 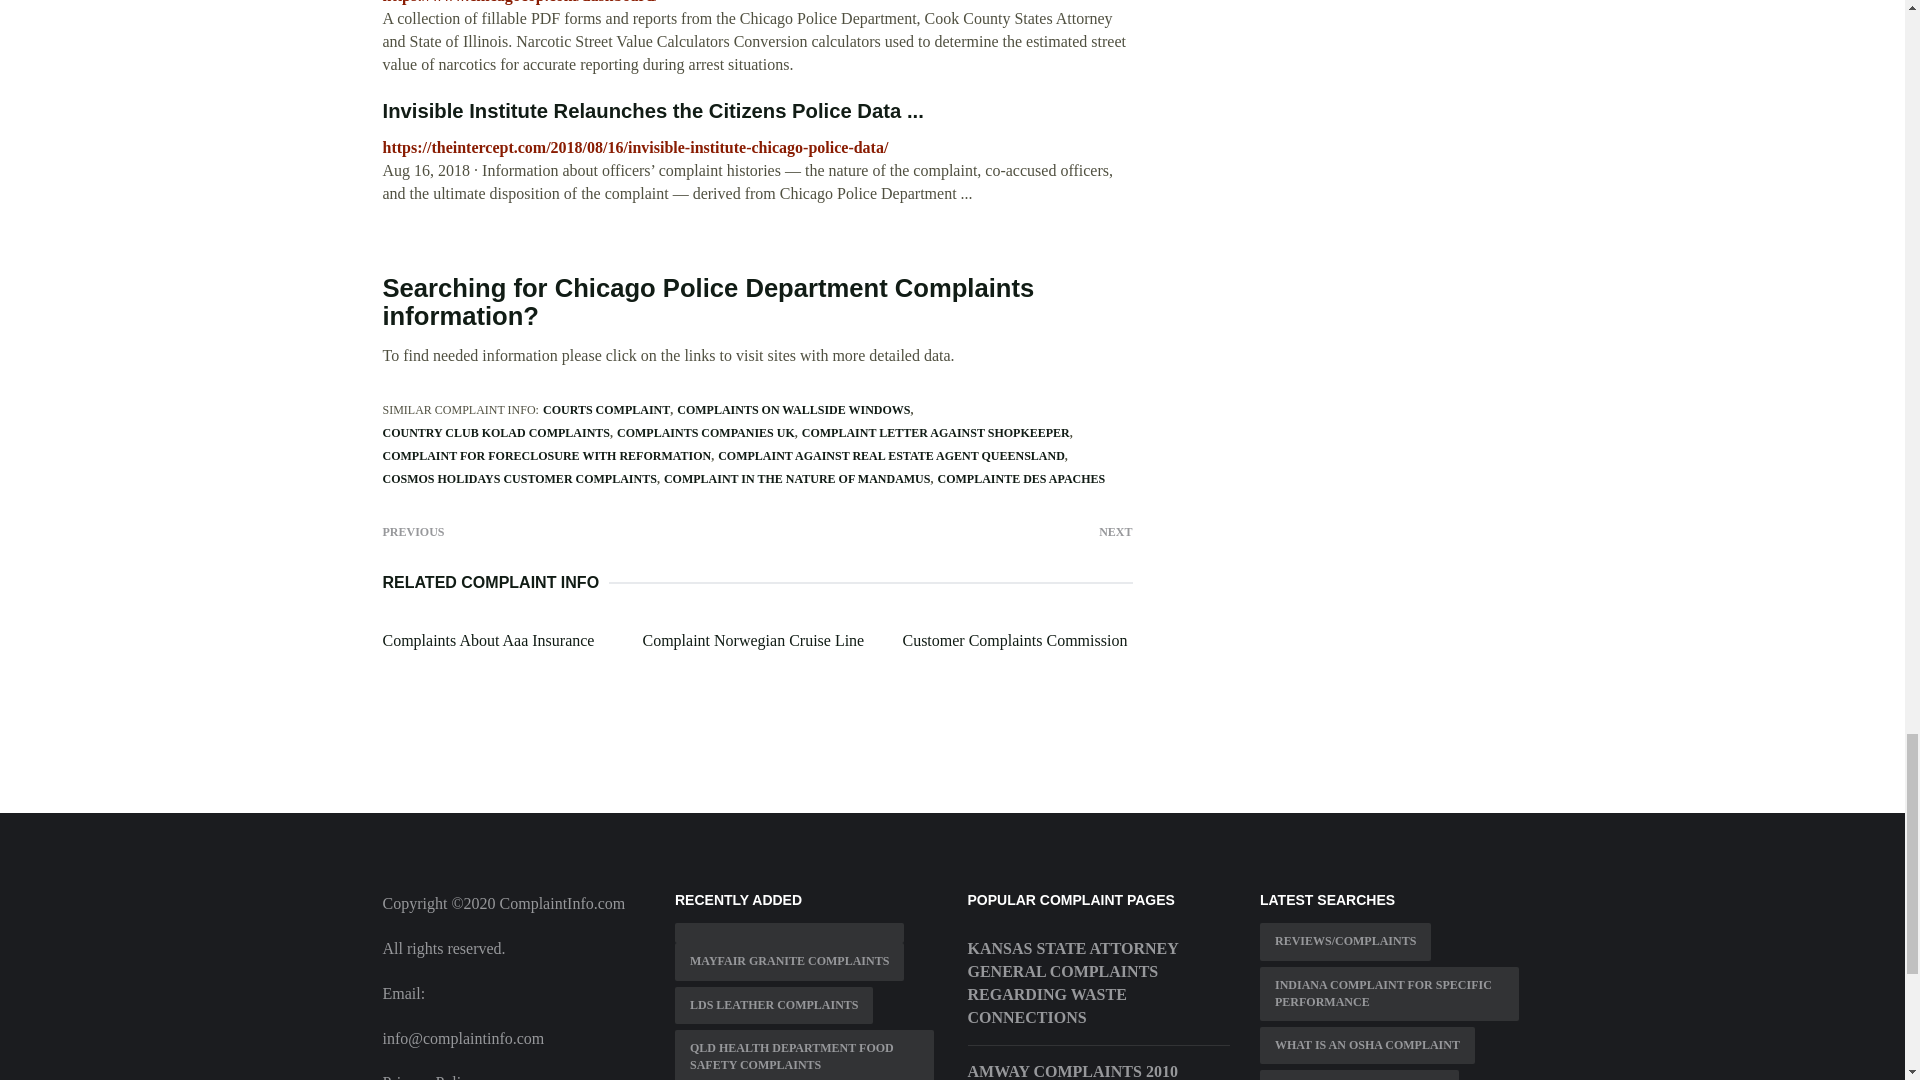 I want to click on COSMOS HOLIDAYS CUSTOMER COMPLAINTS, so click(x=519, y=478).